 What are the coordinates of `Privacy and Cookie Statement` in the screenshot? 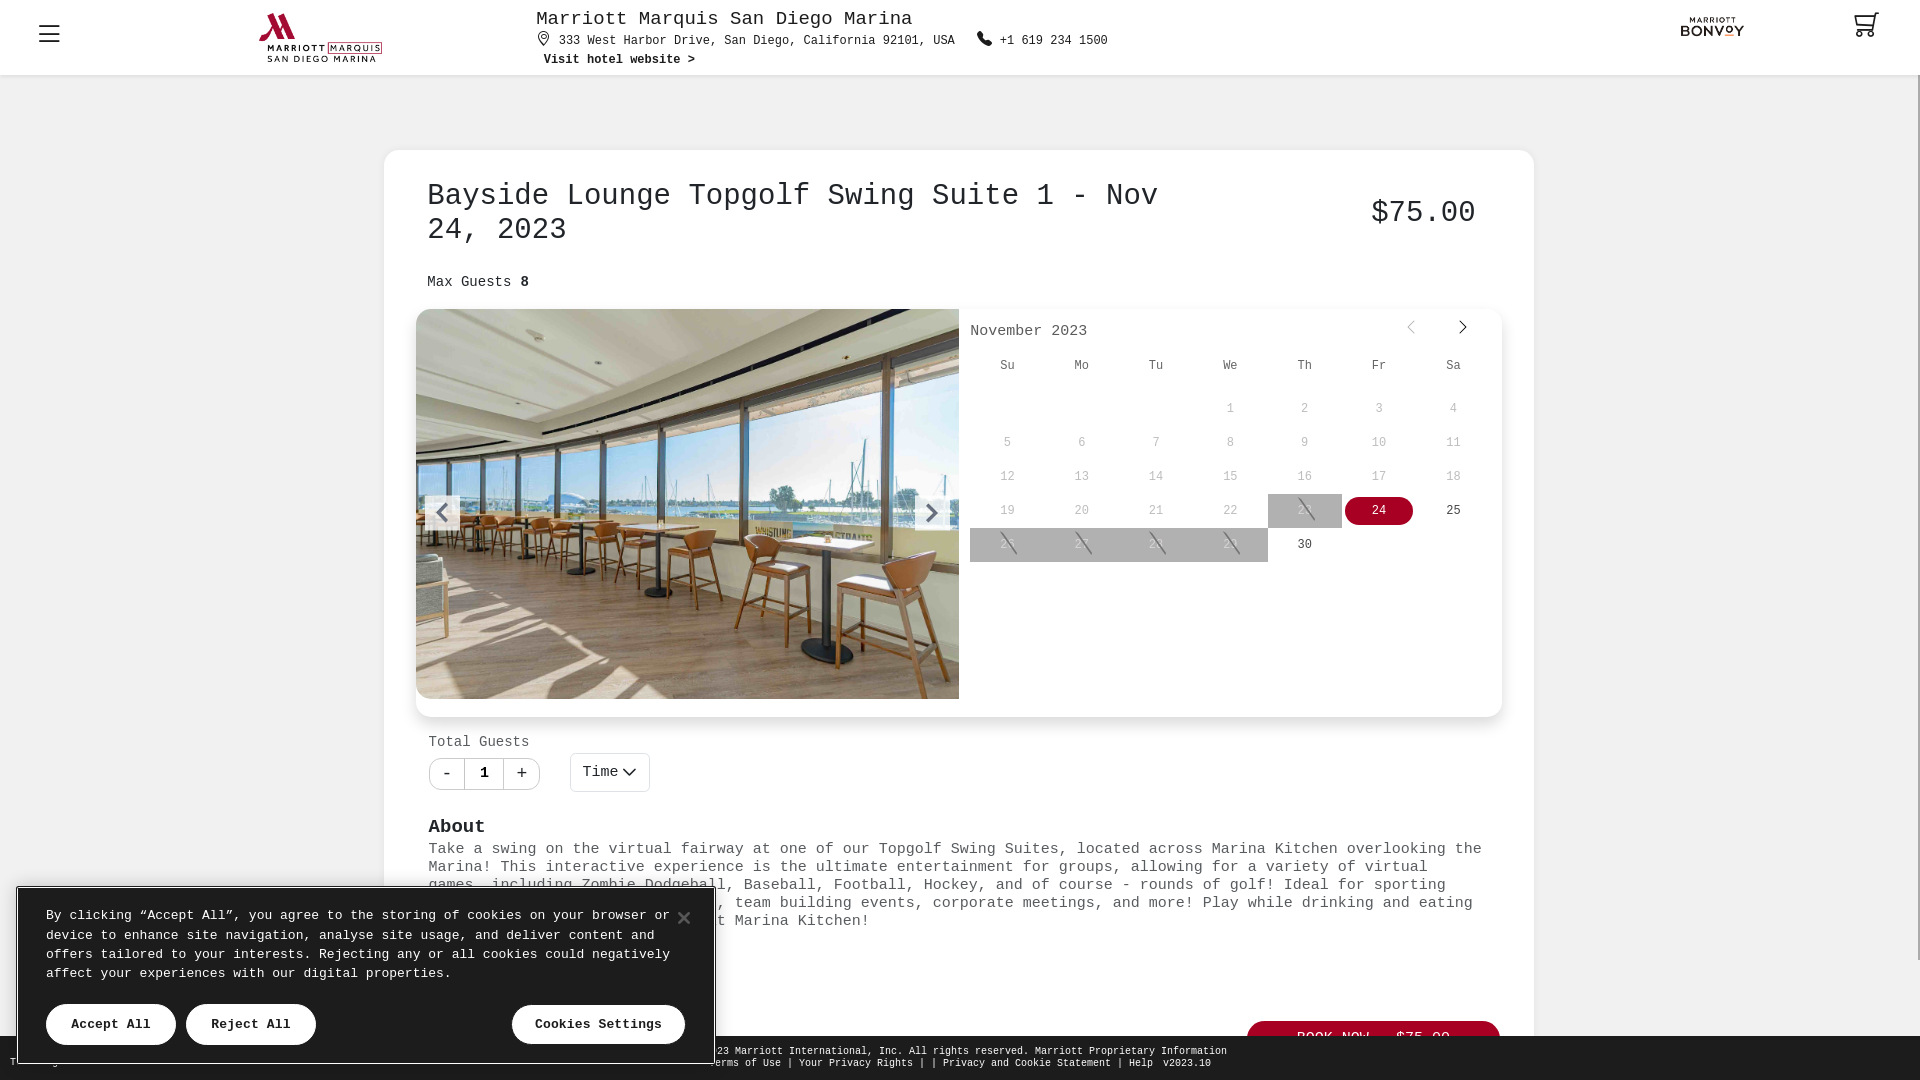 It's located at (1027, 1064).